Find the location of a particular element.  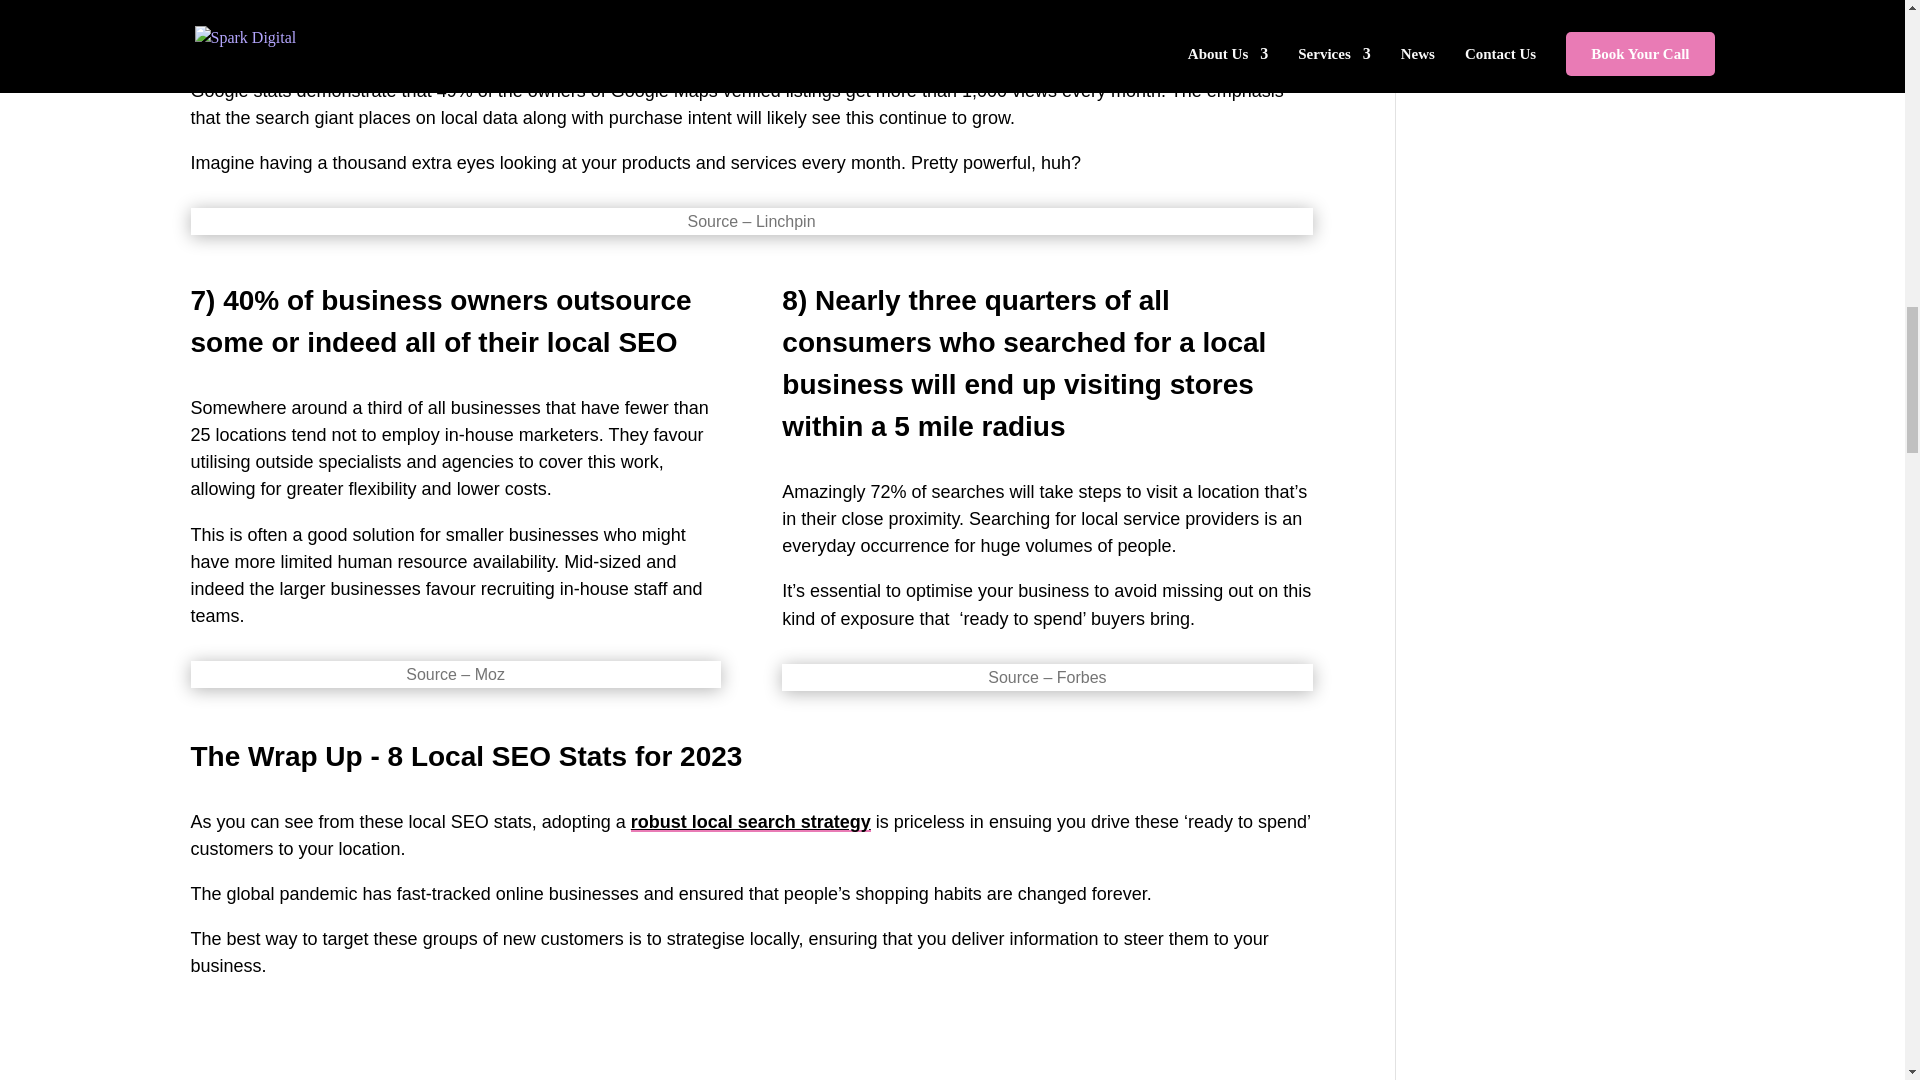

Local SEO for 2023 is located at coordinates (751, 822).